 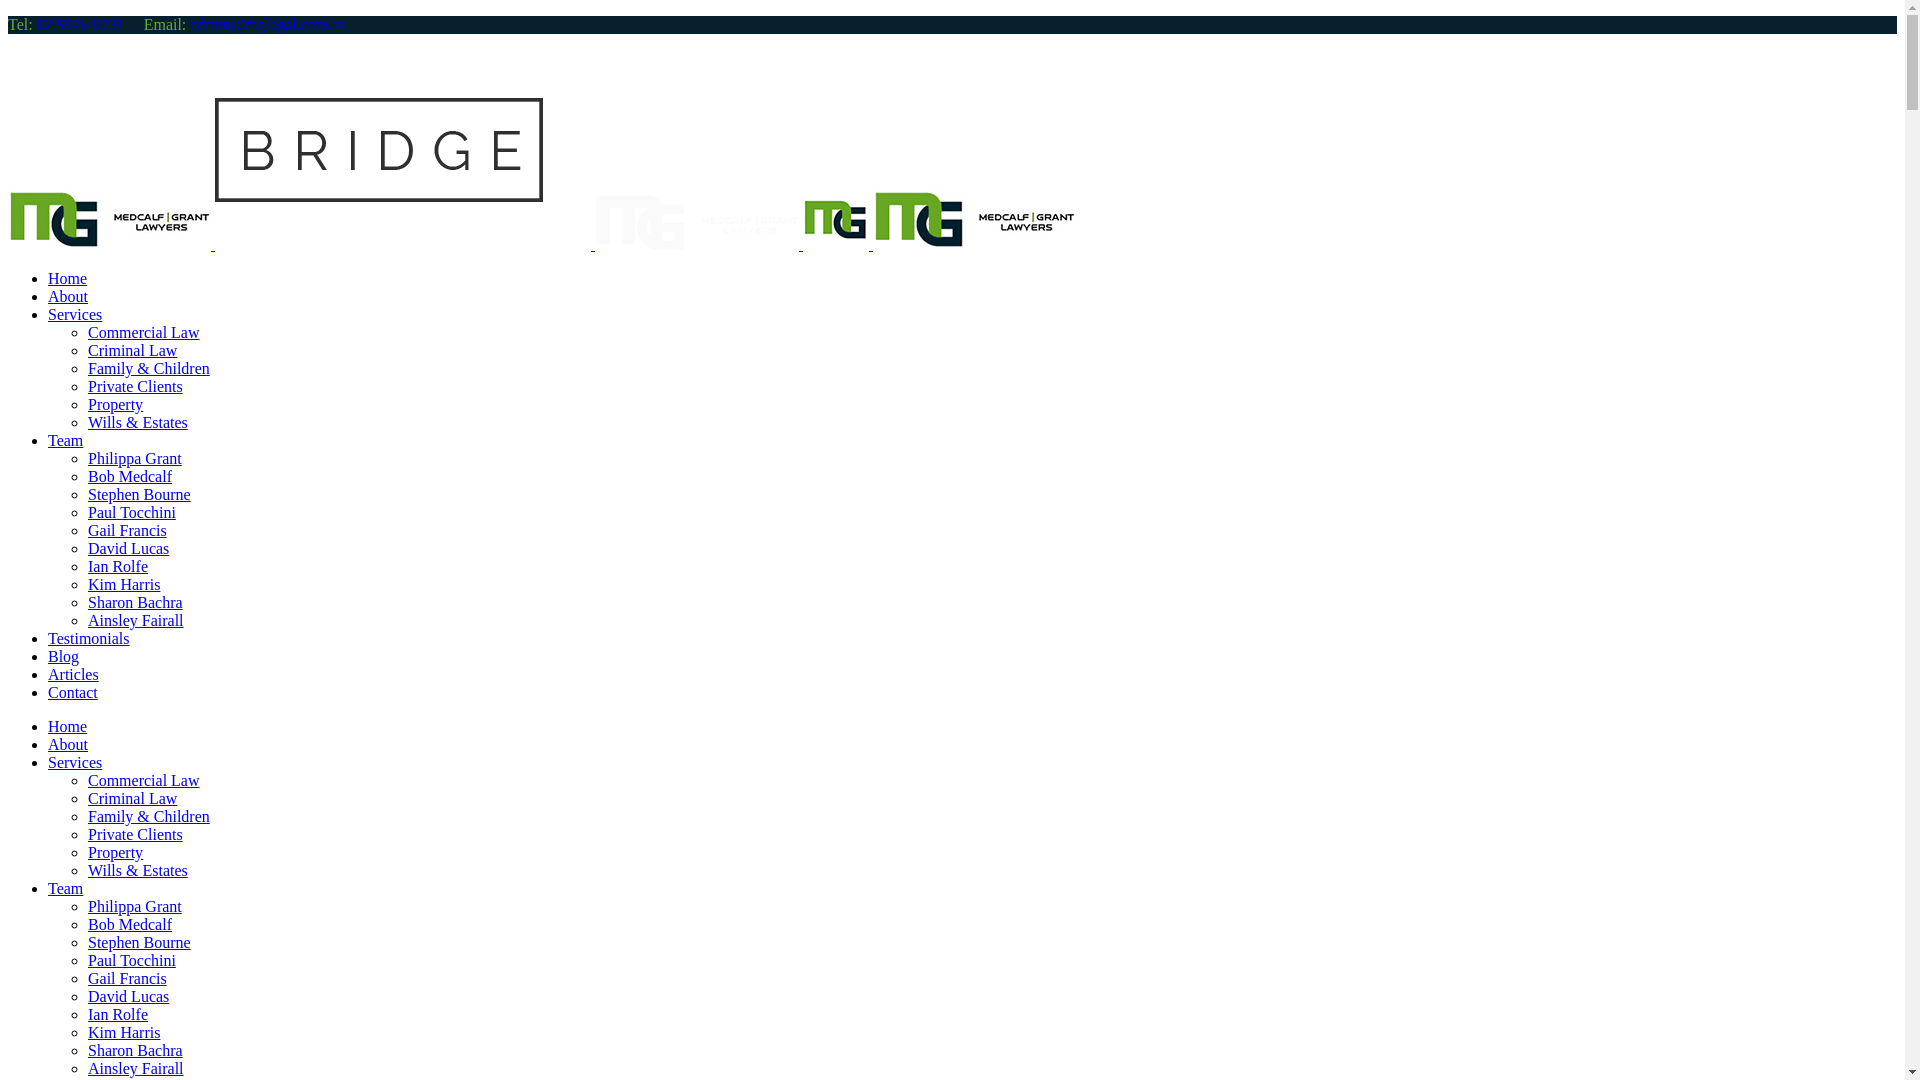 What do you see at coordinates (73, 692) in the screenshot?
I see `Contact` at bounding box center [73, 692].